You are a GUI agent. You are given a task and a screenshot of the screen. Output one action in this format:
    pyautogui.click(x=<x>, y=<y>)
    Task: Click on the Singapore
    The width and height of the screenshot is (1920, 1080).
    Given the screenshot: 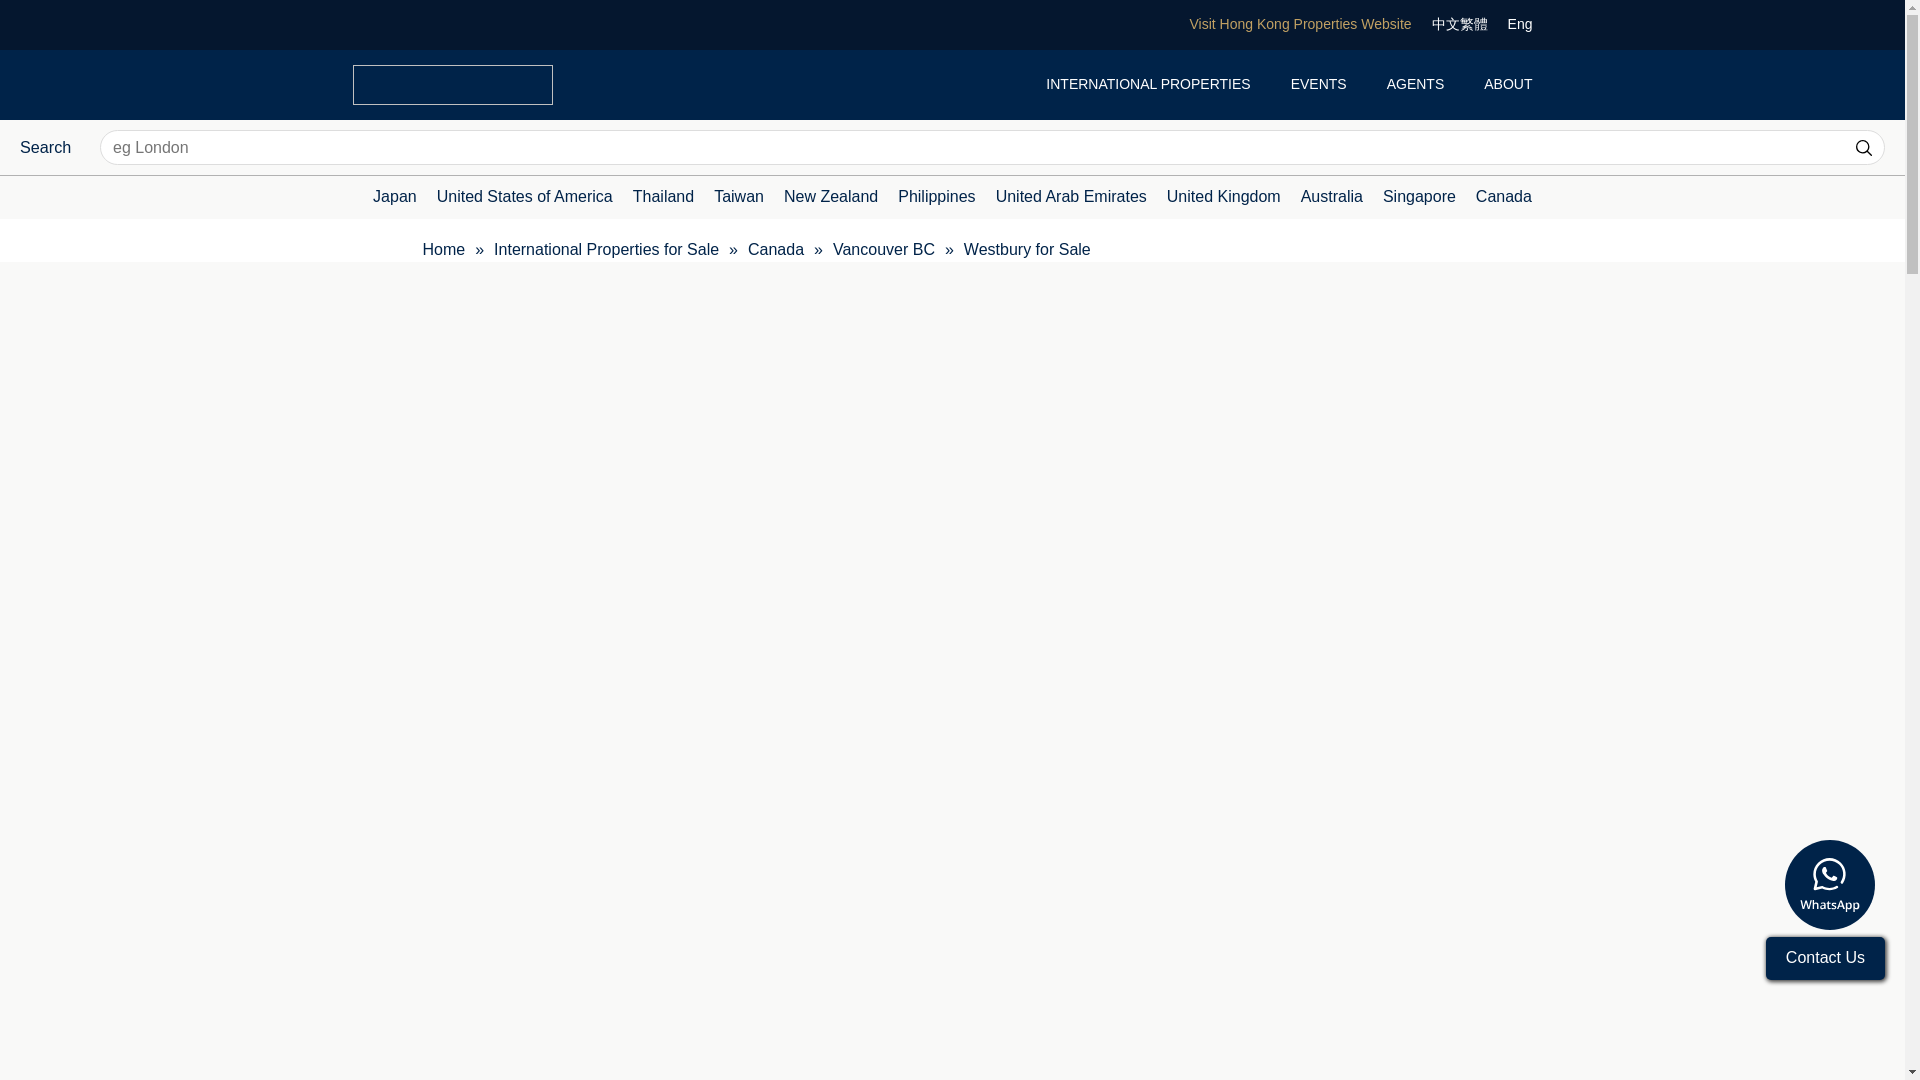 What is the action you would take?
    pyautogui.click(x=1418, y=196)
    